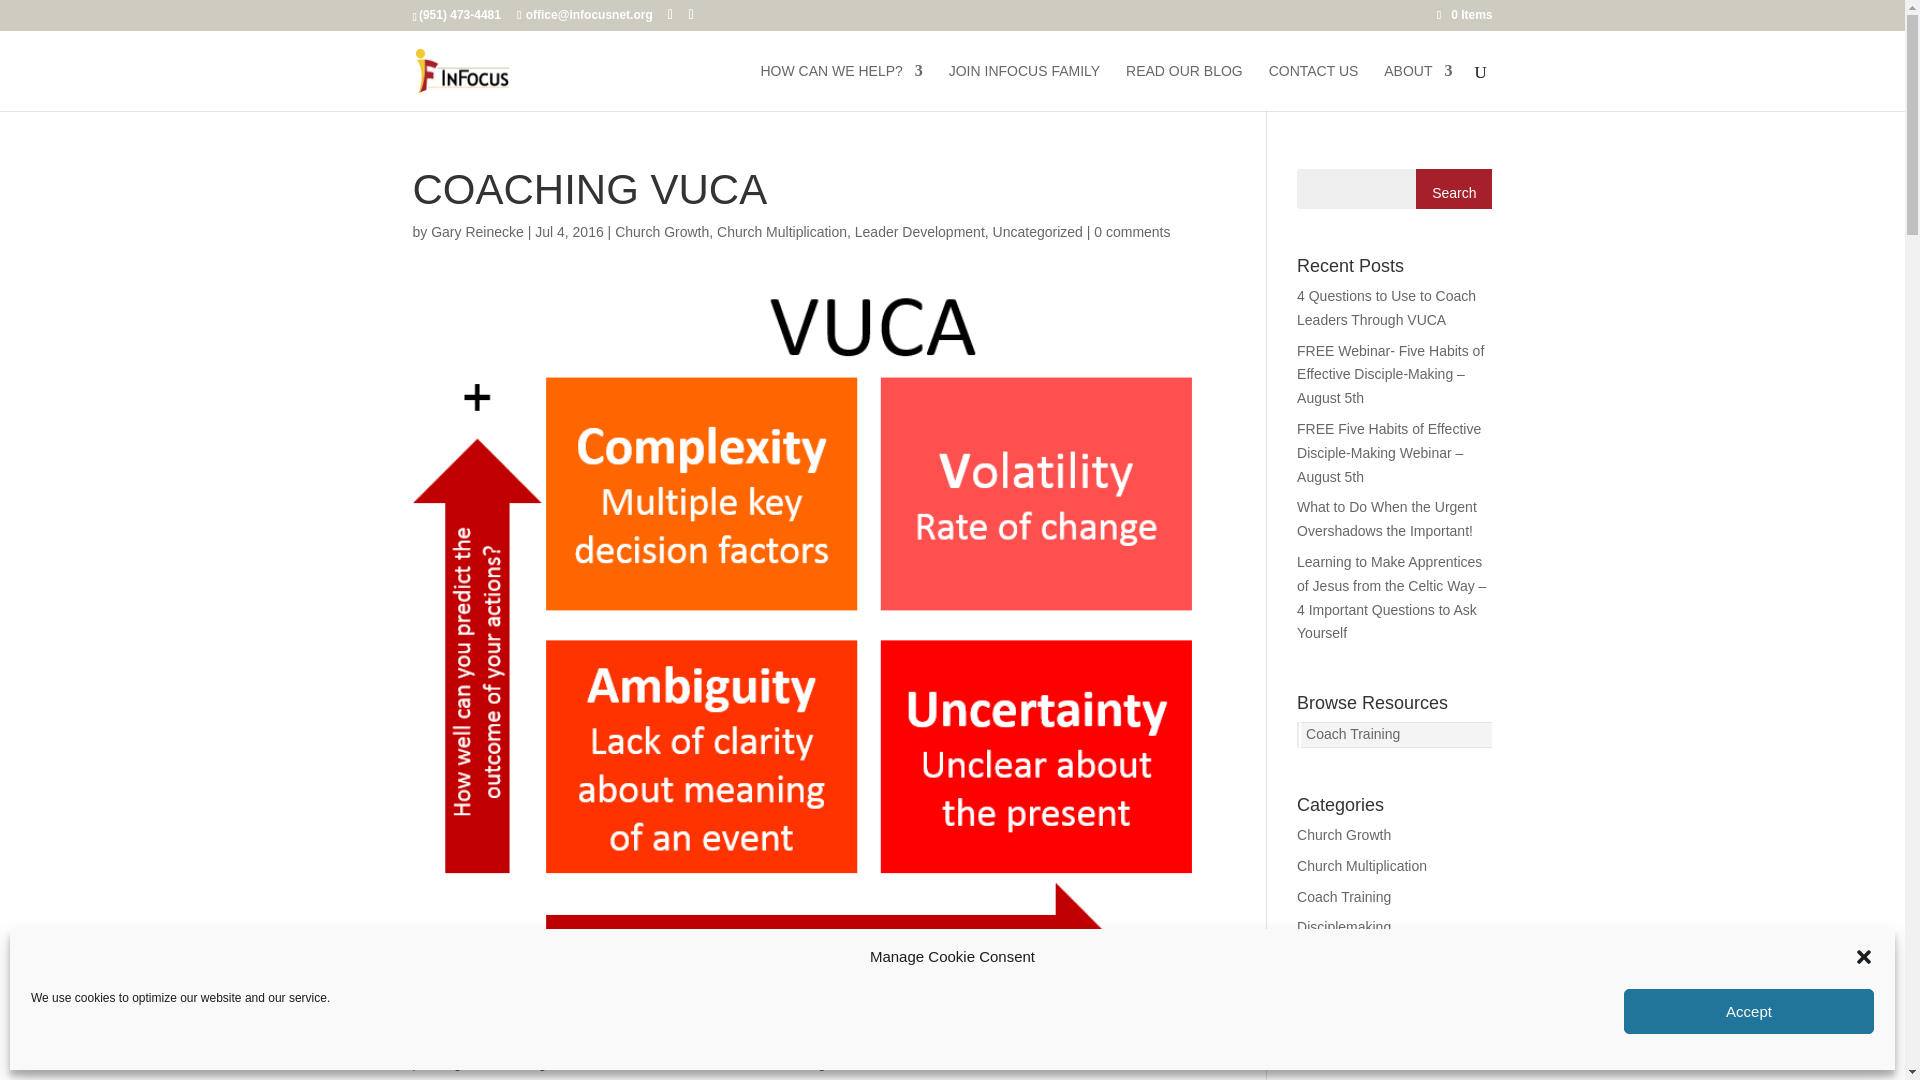 This screenshot has height=1080, width=1920. What do you see at coordinates (1184, 87) in the screenshot?
I see `Infocus Blogs` at bounding box center [1184, 87].